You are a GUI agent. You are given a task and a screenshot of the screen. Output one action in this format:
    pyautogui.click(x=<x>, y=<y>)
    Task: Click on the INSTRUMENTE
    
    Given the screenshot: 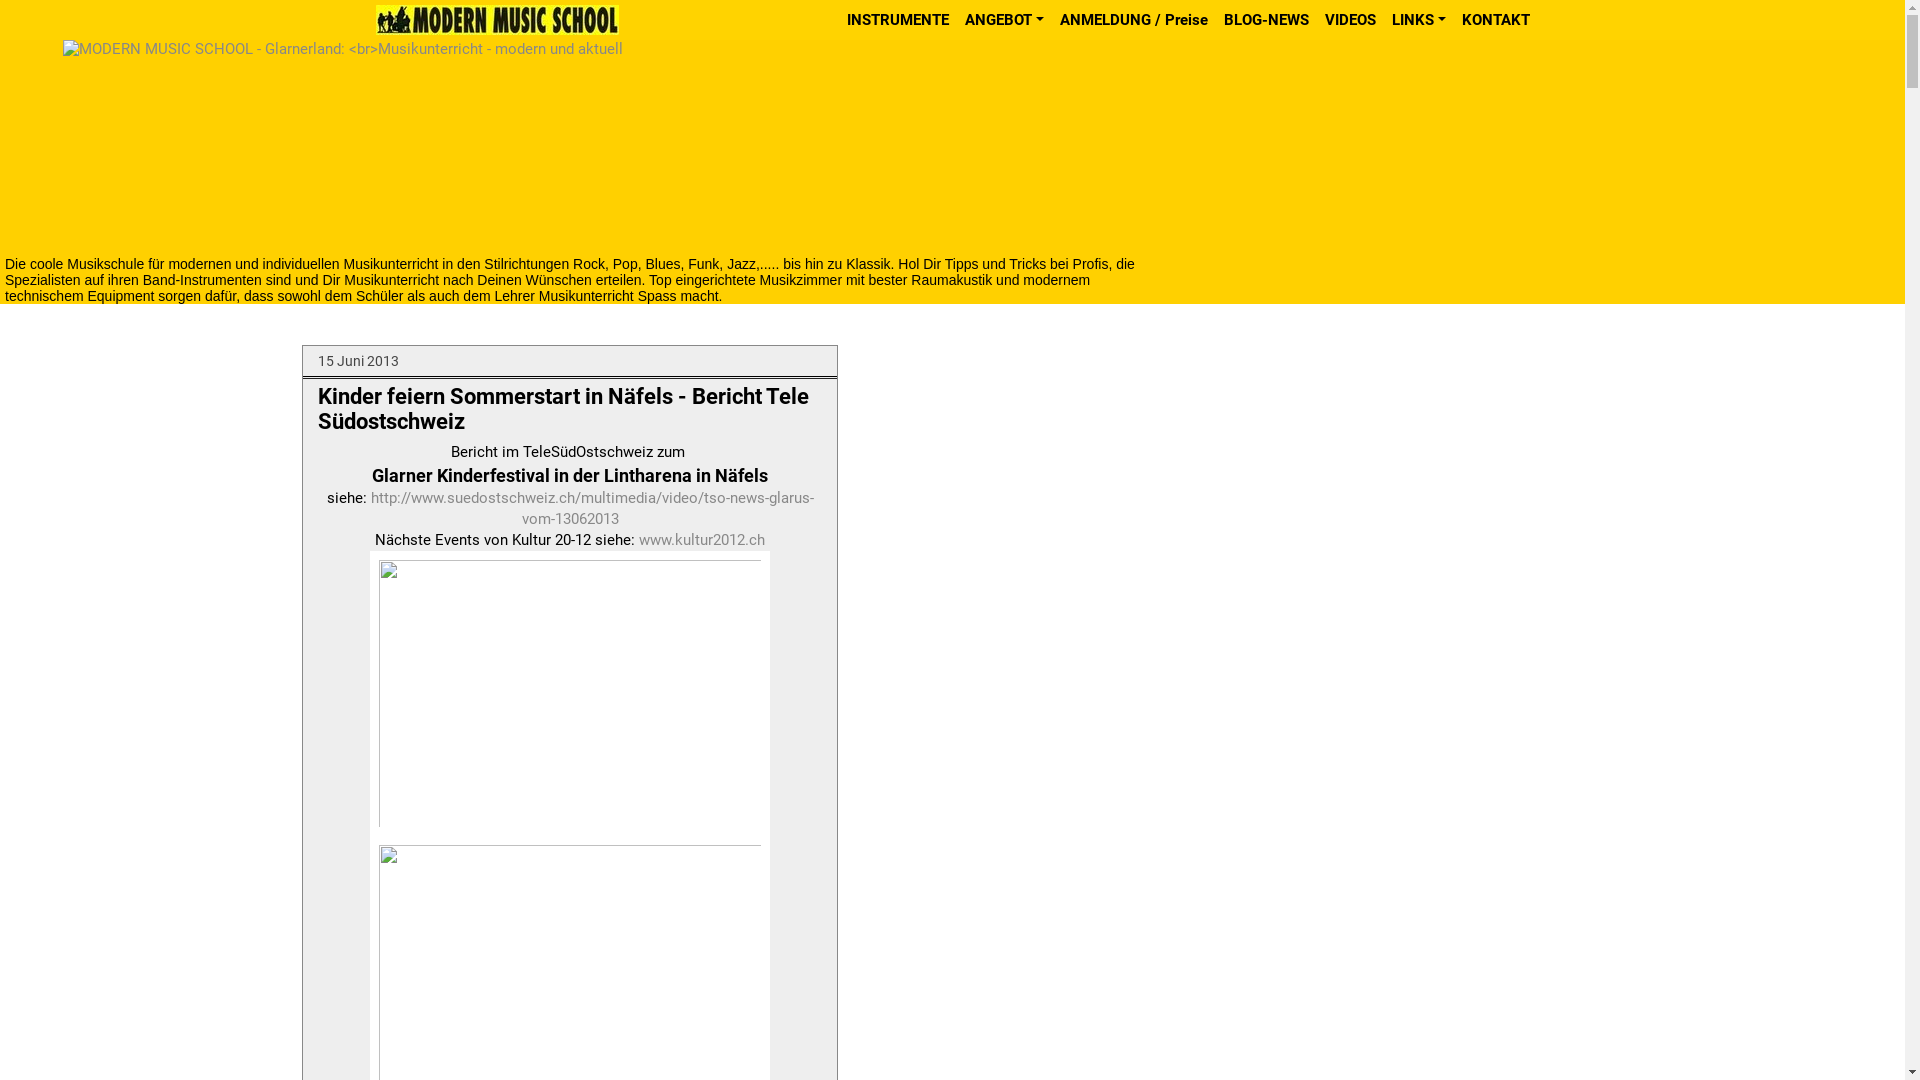 What is the action you would take?
    pyautogui.click(x=898, y=20)
    